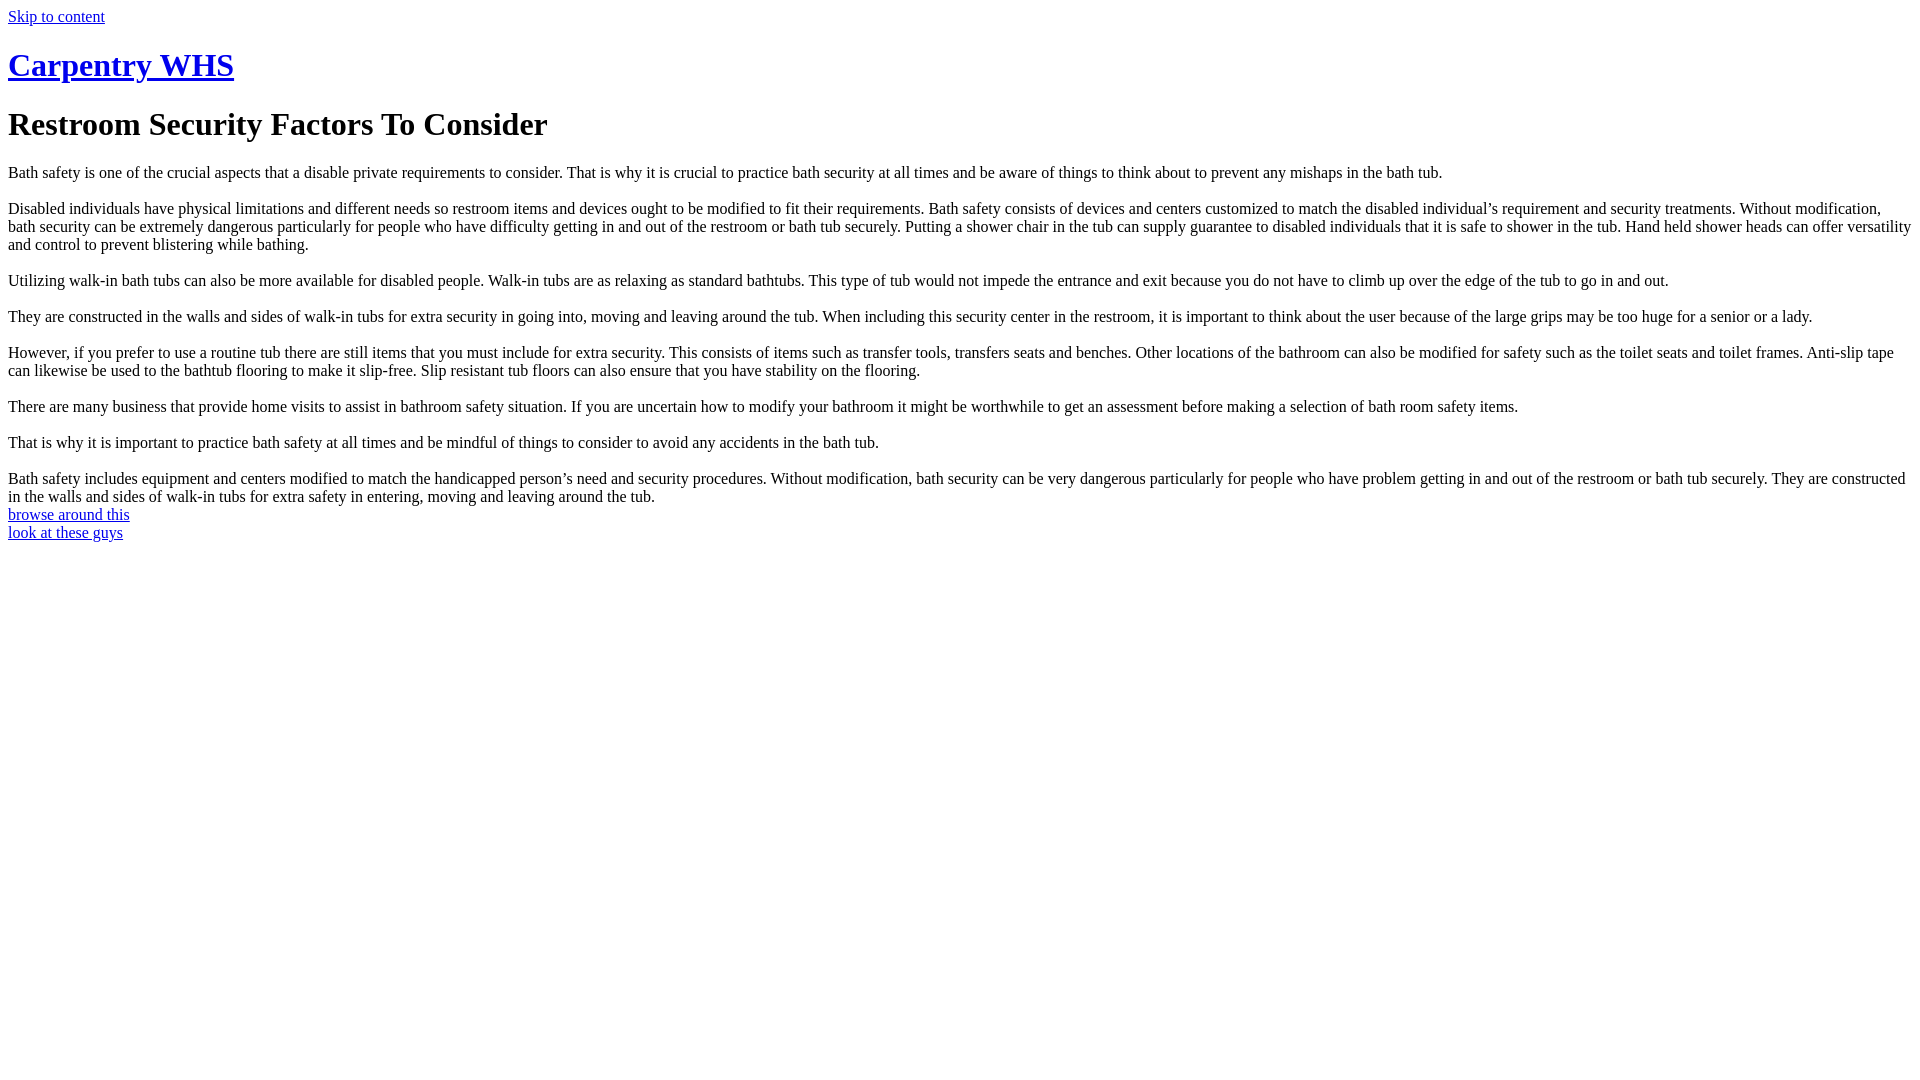 Image resolution: width=1920 pixels, height=1080 pixels. I want to click on Skip to content, so click(56, 16).